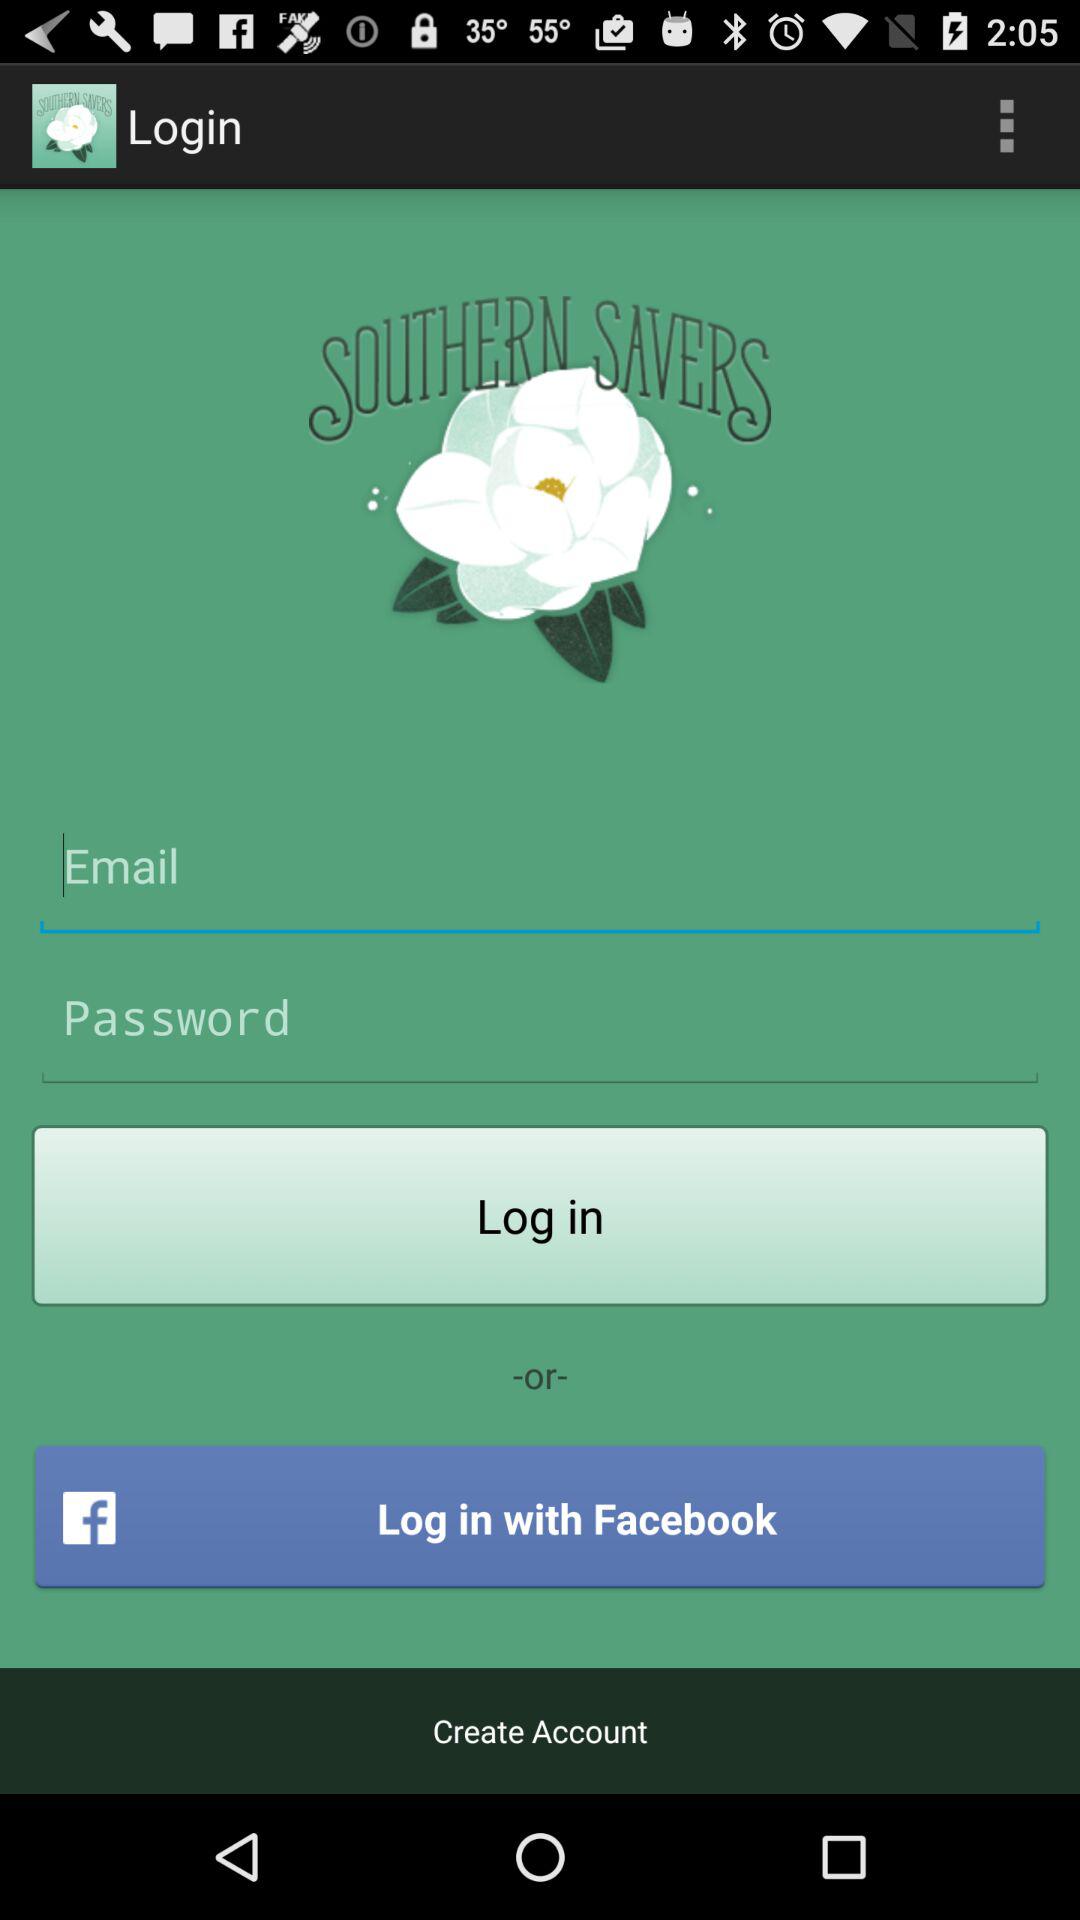 This screenshot has width=1080, height=1920. Describe the element at coordinates (540, 1730) in the screenshot. I see `choose create account icon` at that location.